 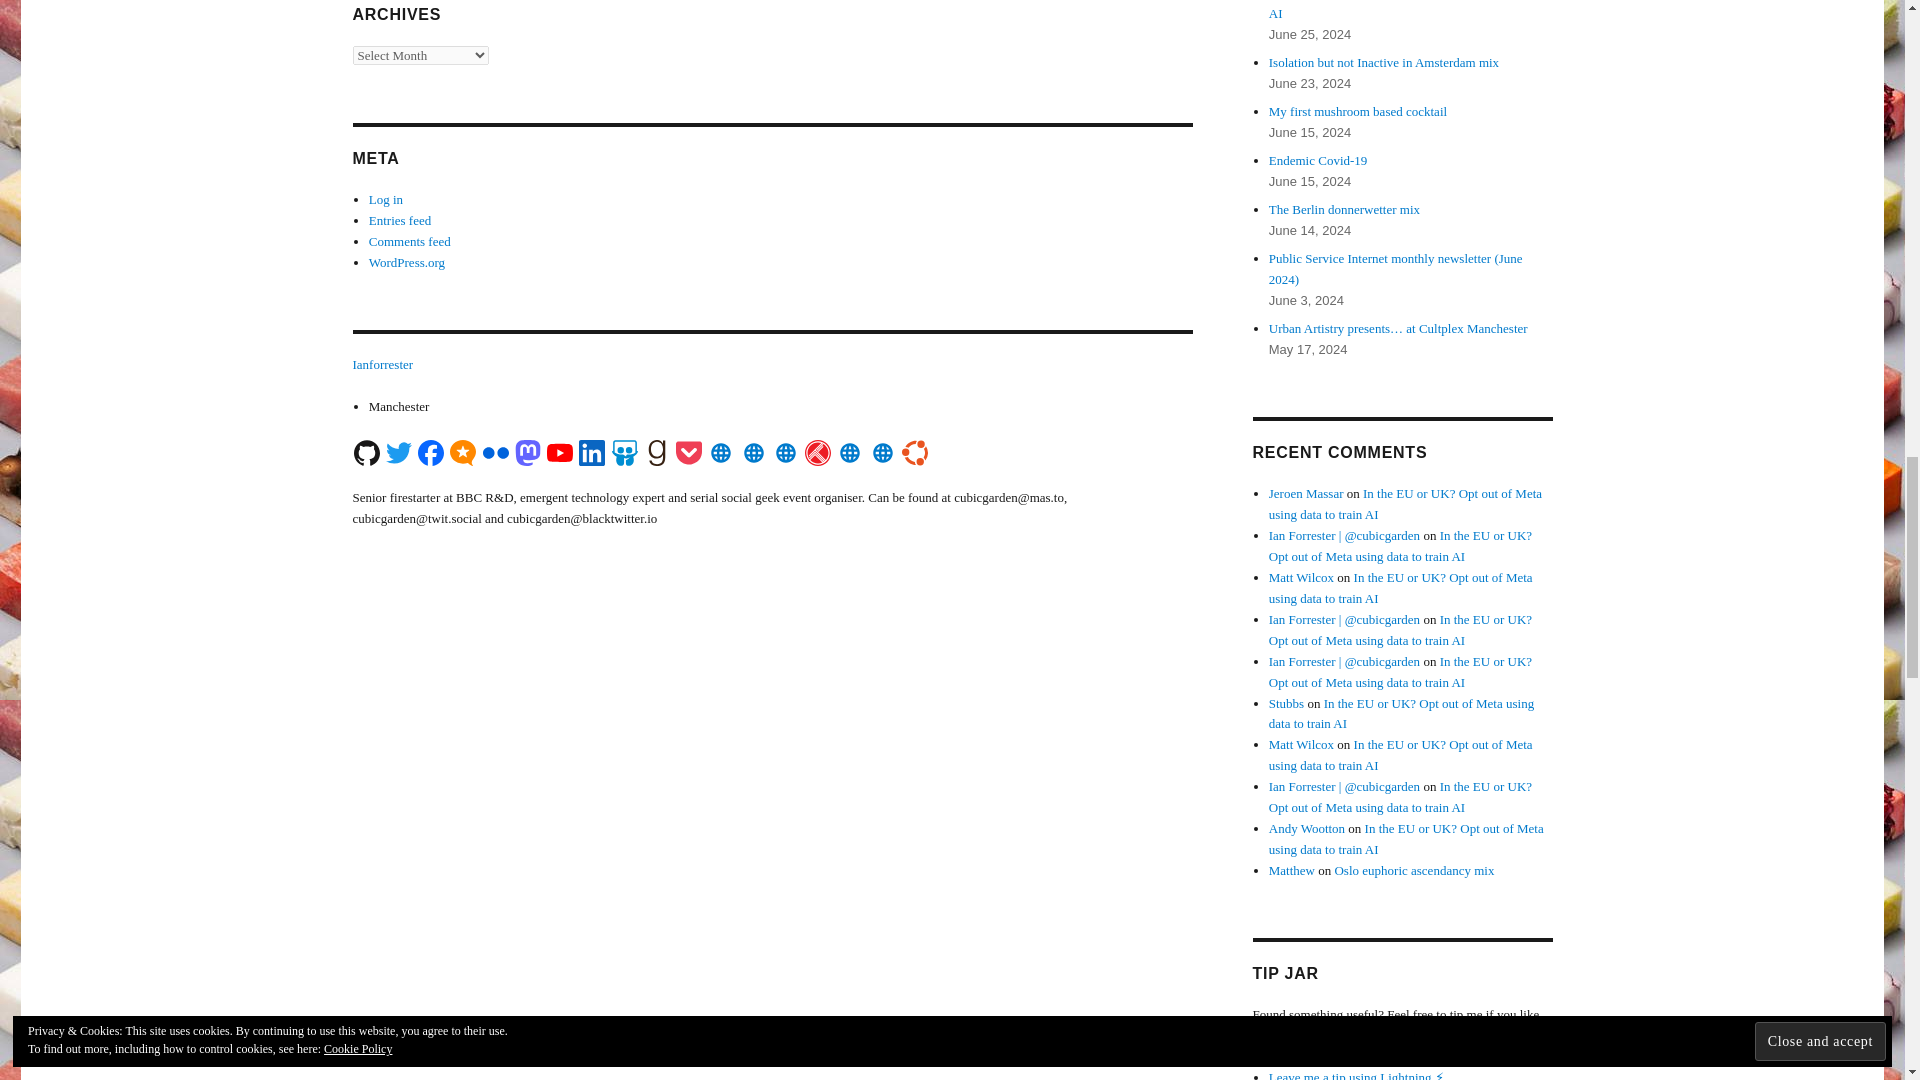 What do you see at coordinates (528, 451) in the screenshot?
I see `Mastodon` at bounding box center [528, 451].